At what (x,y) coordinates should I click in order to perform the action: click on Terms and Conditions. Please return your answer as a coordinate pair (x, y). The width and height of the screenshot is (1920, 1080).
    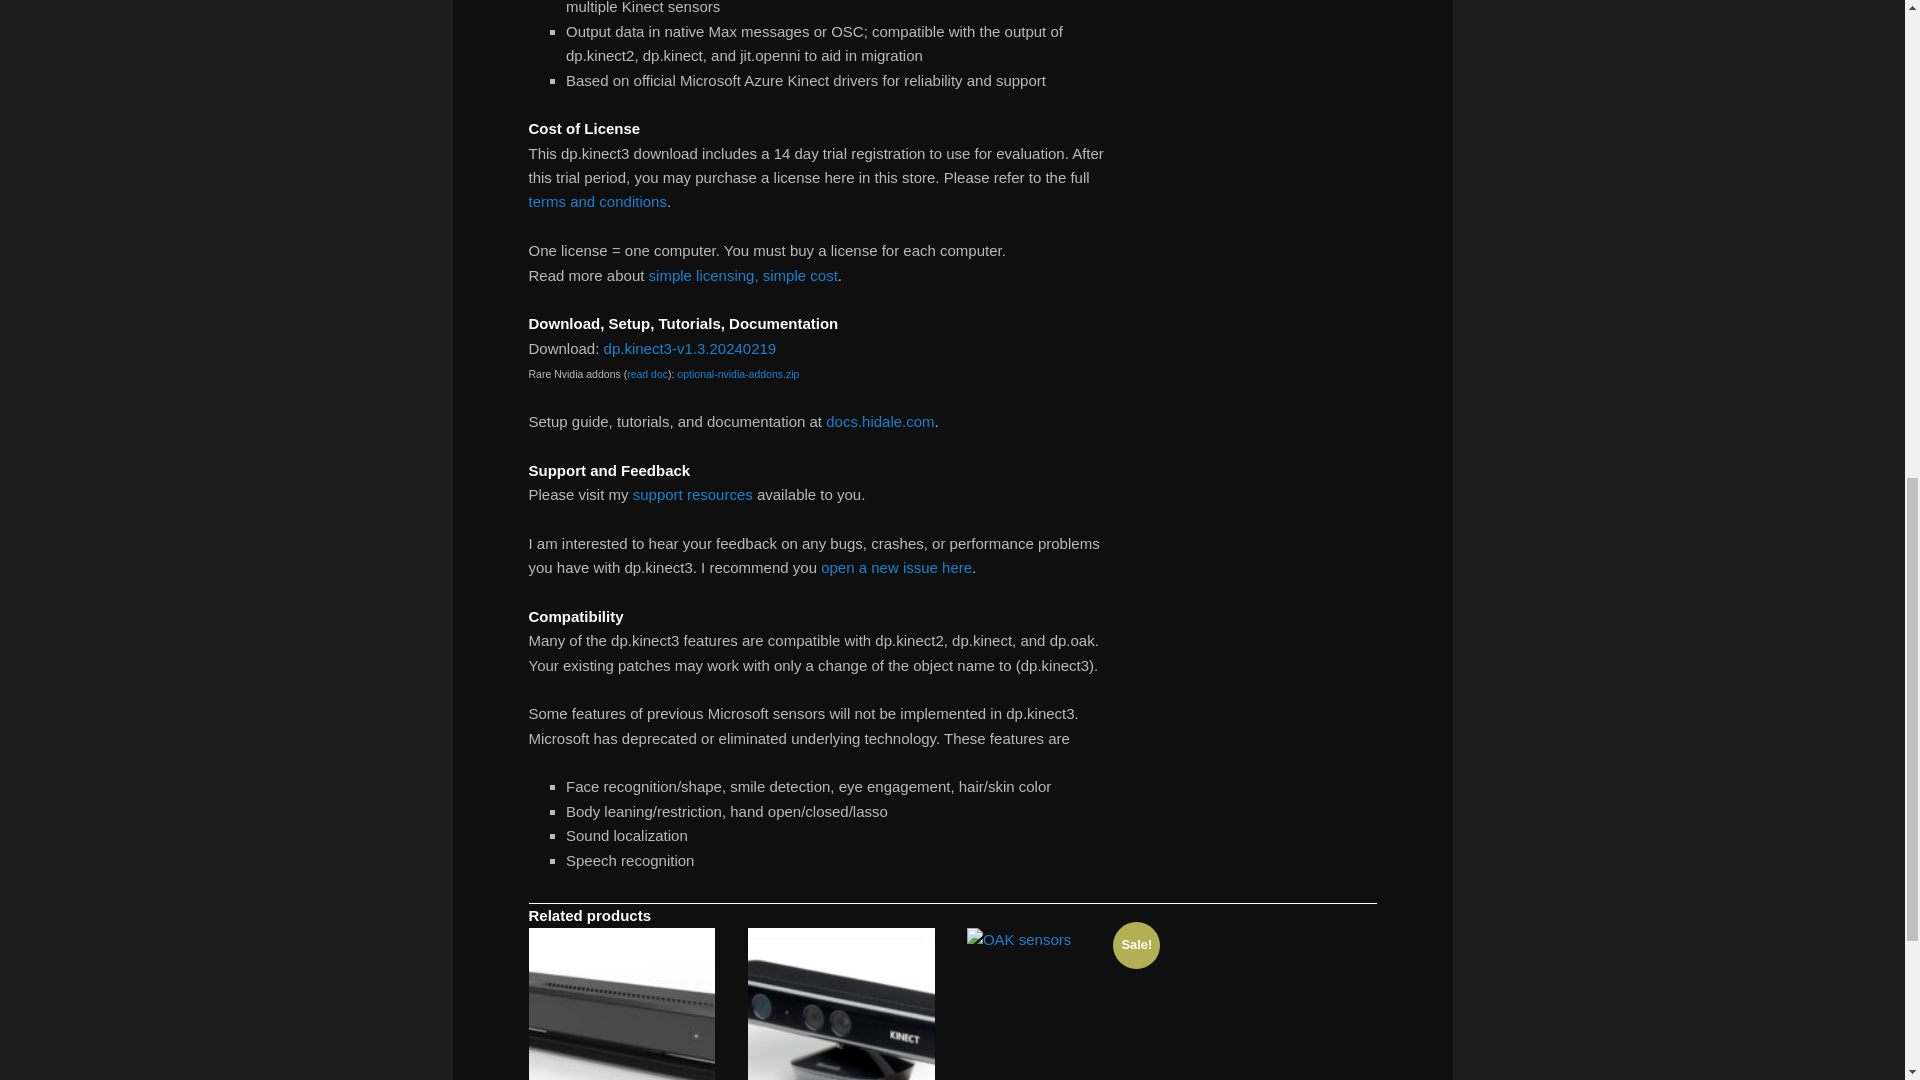
    Looking at the image, I should click on (742, 274).